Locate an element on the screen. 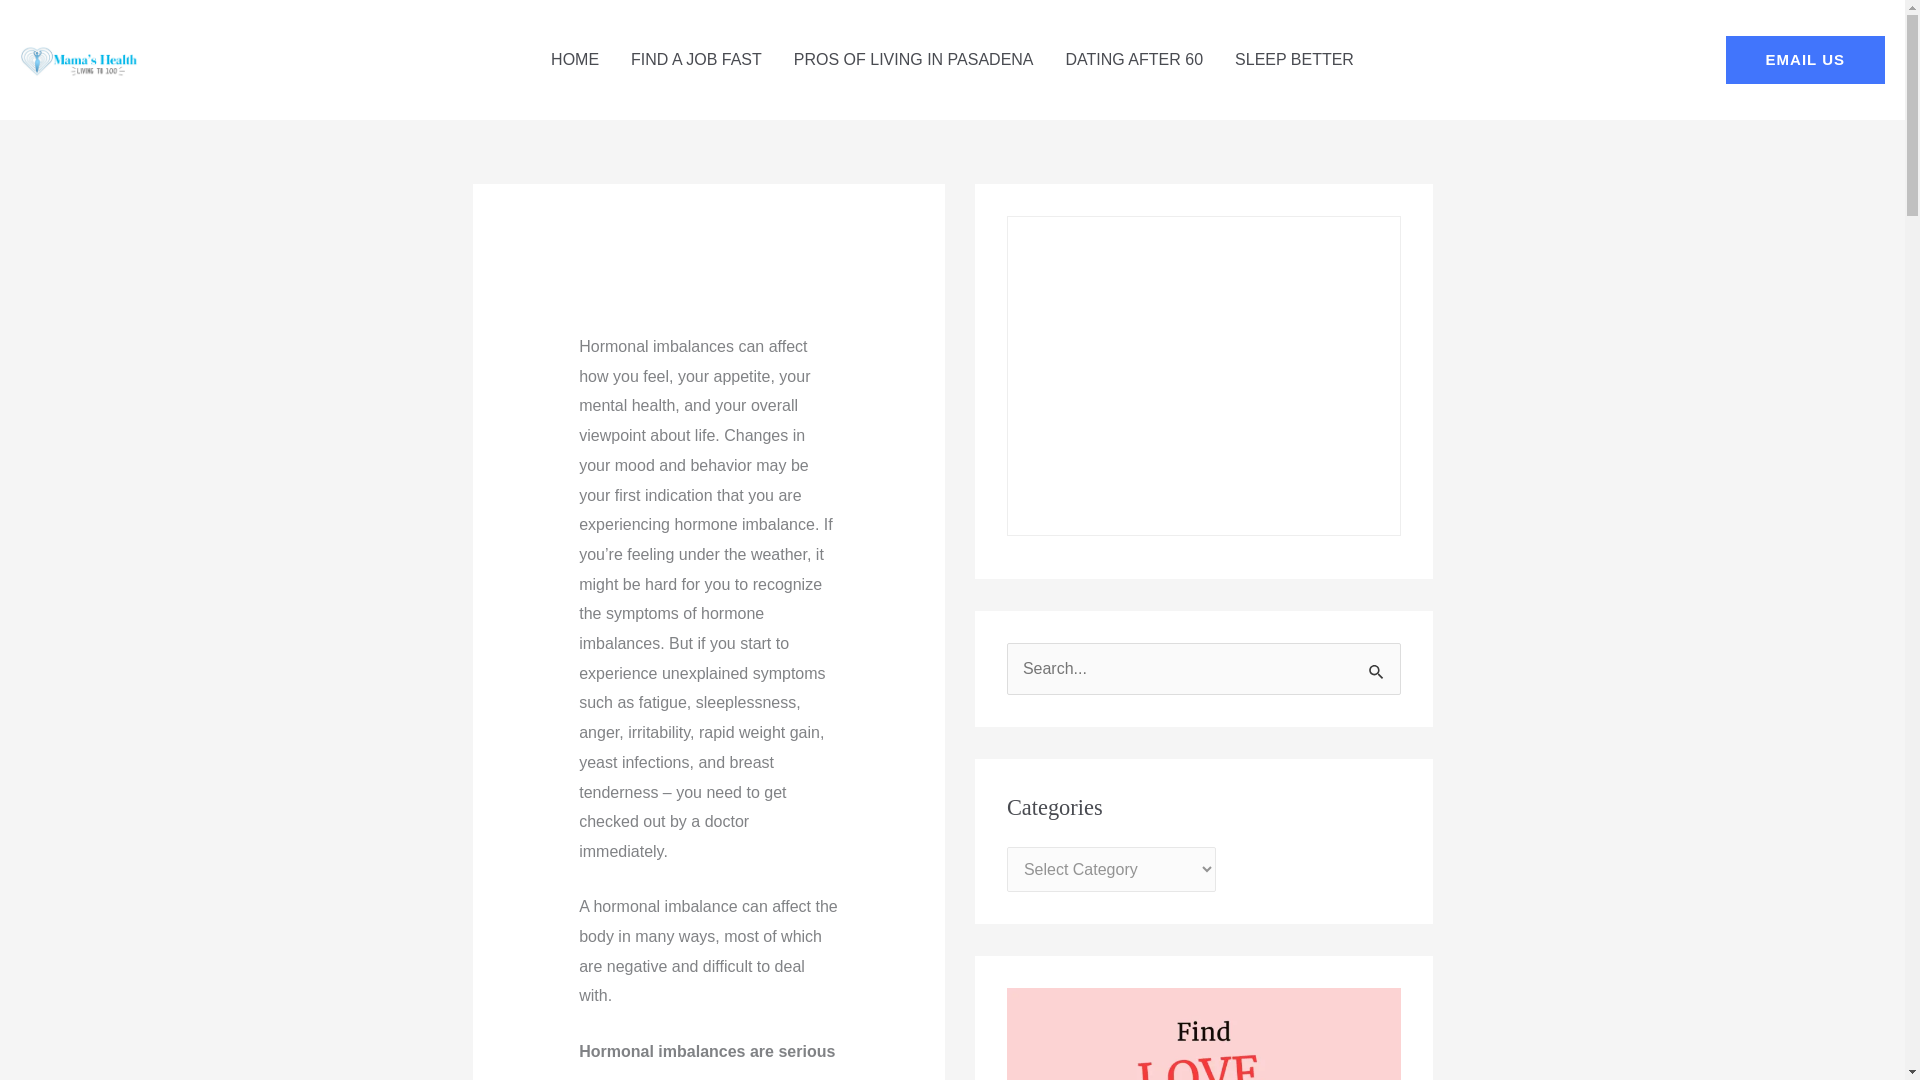 This screenshot has height=1080, width=1920. DATING AFTER 60 is located at coordinates (1134, 60).